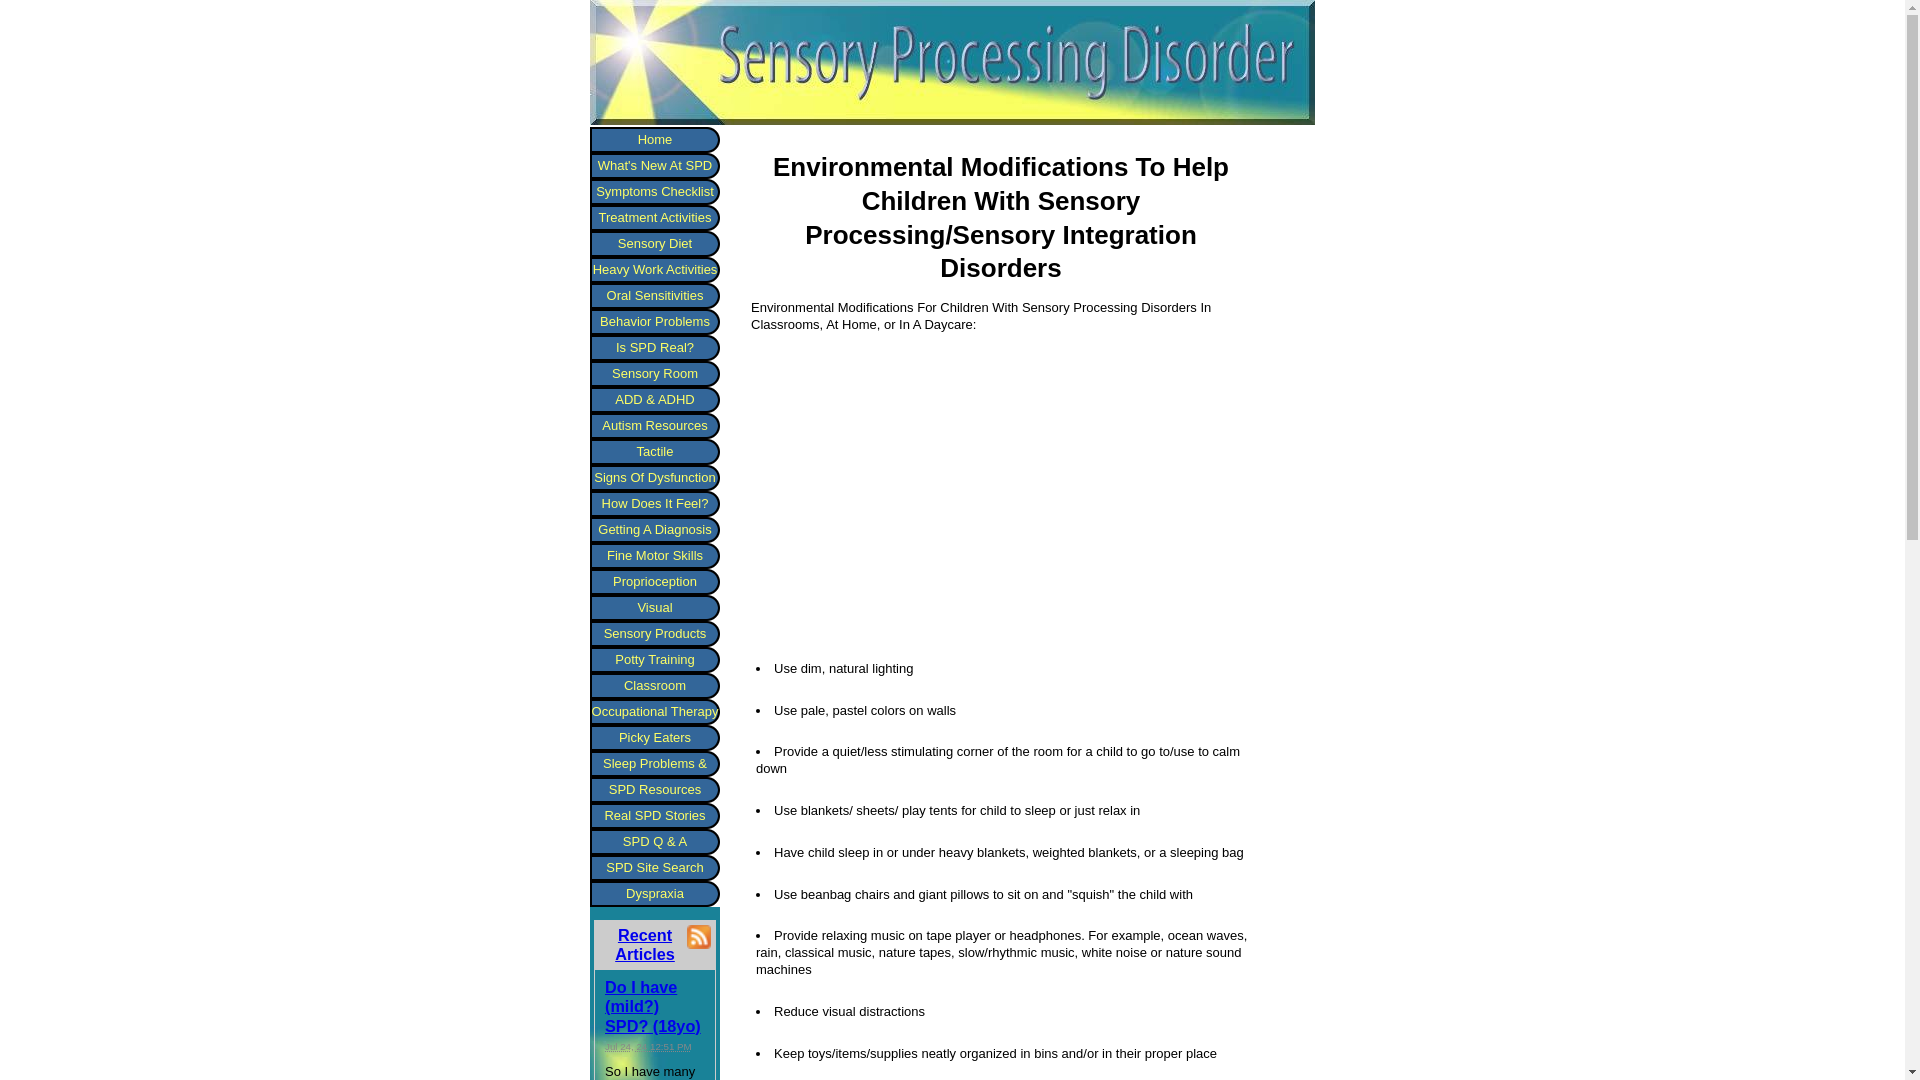 The width and height of the screenshot is (1920, 1080). I want to click on Treatment Activities, so click(654, 218).